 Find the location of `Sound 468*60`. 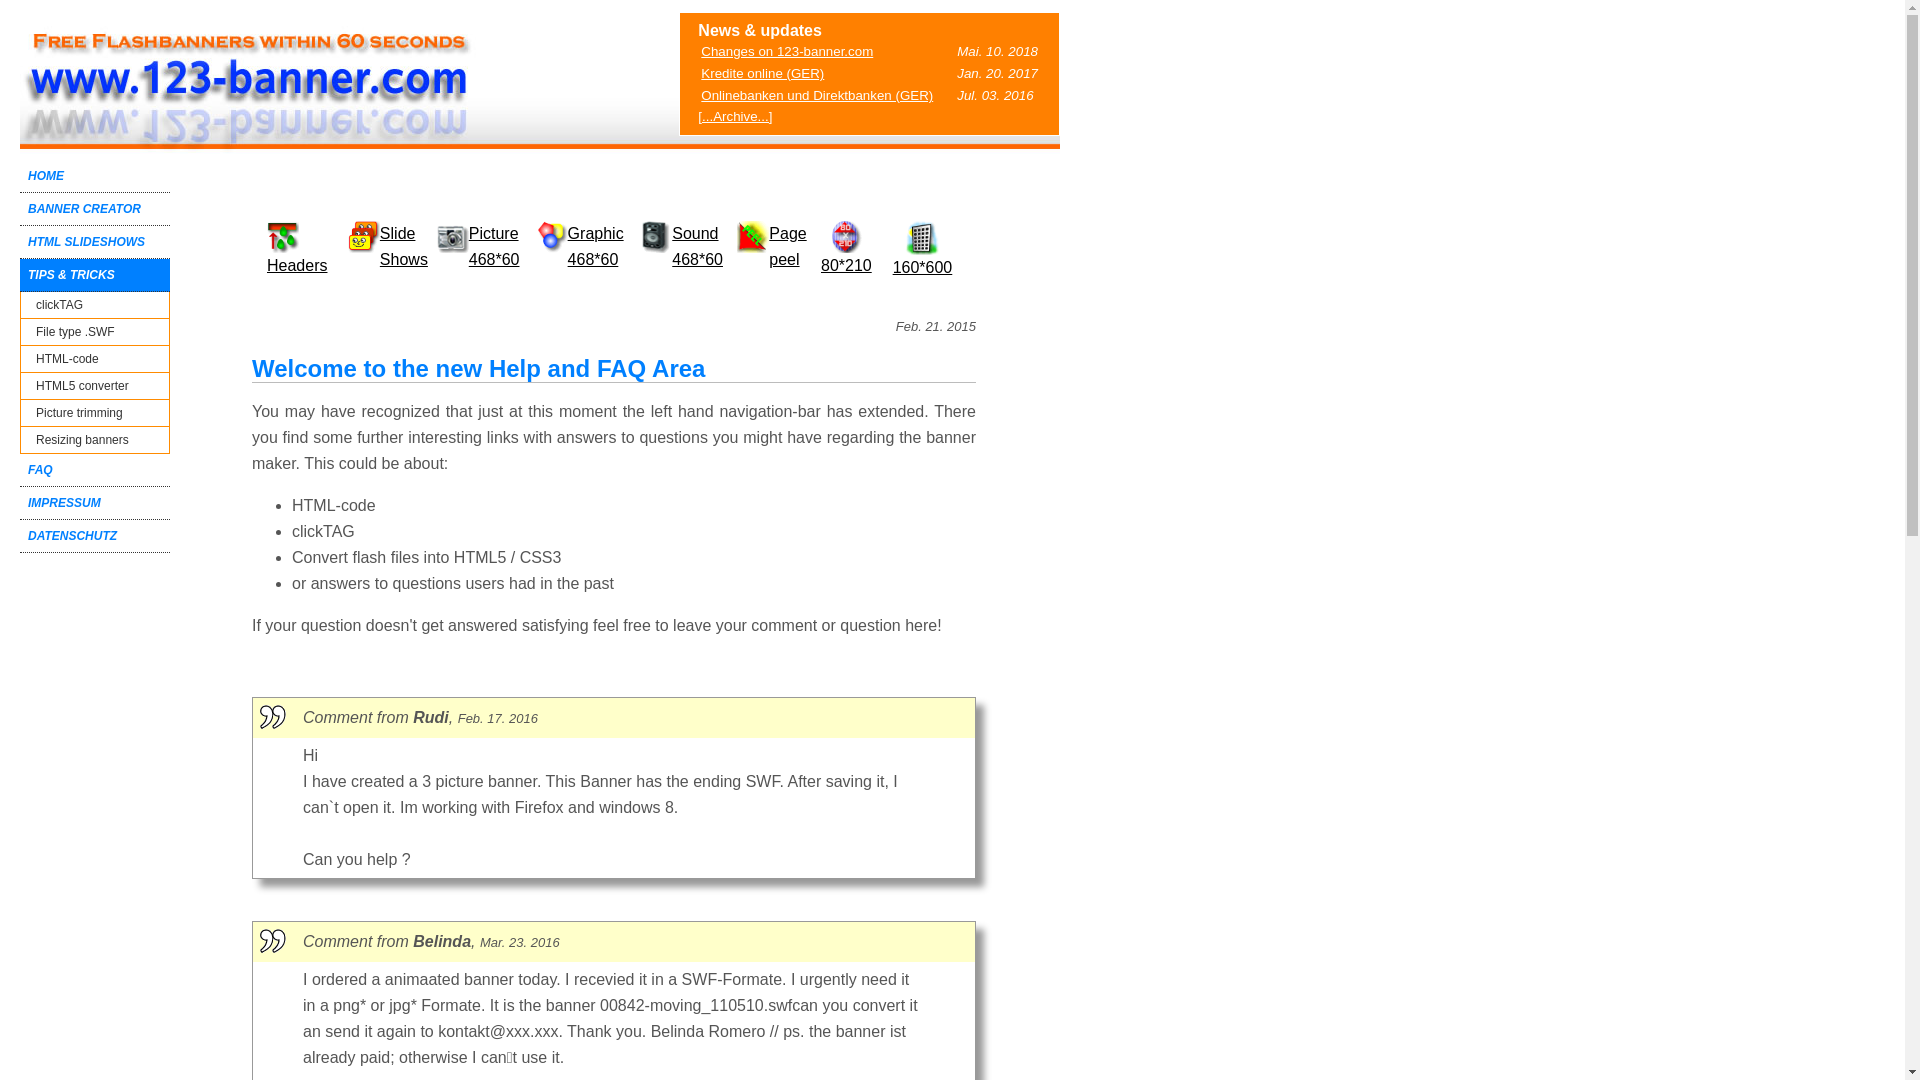

Sound 468*60 is located at coordinates (698, 246).